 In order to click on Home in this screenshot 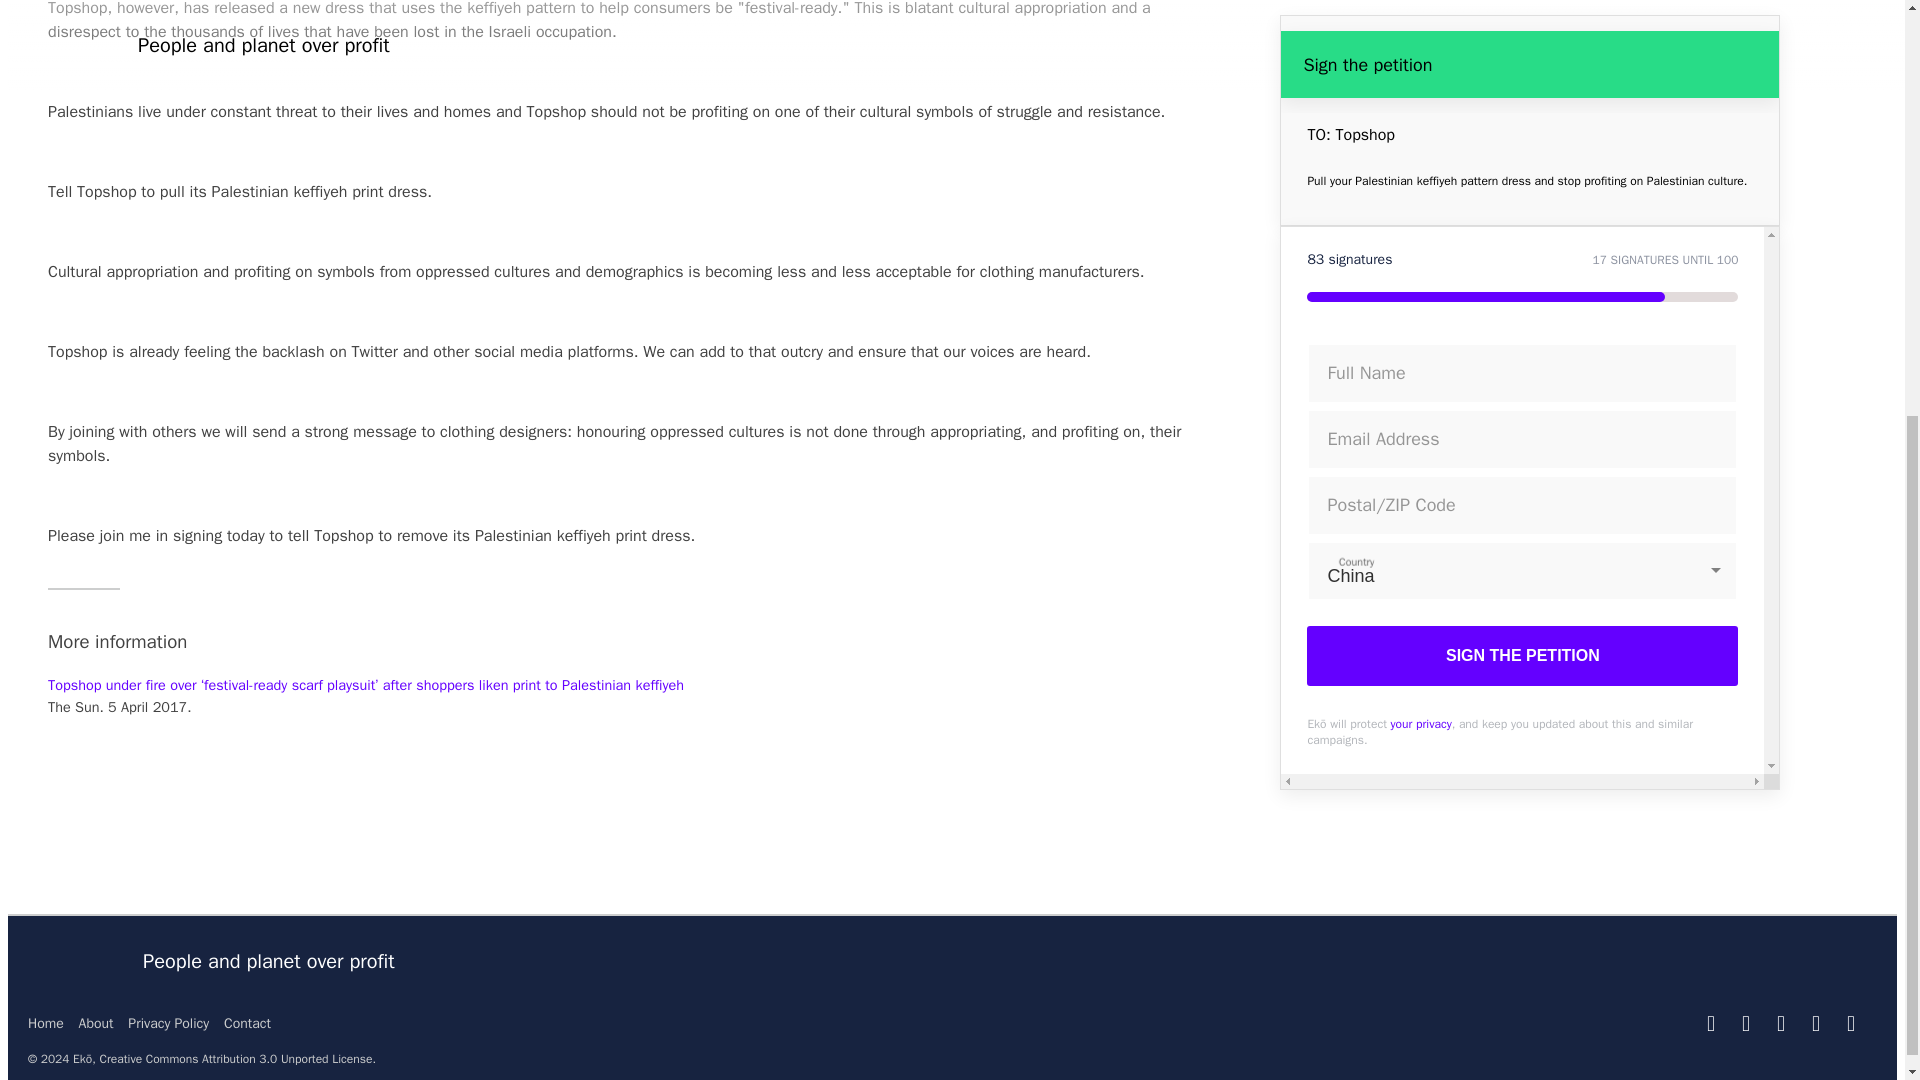, I will do `click(46, 1024)`.